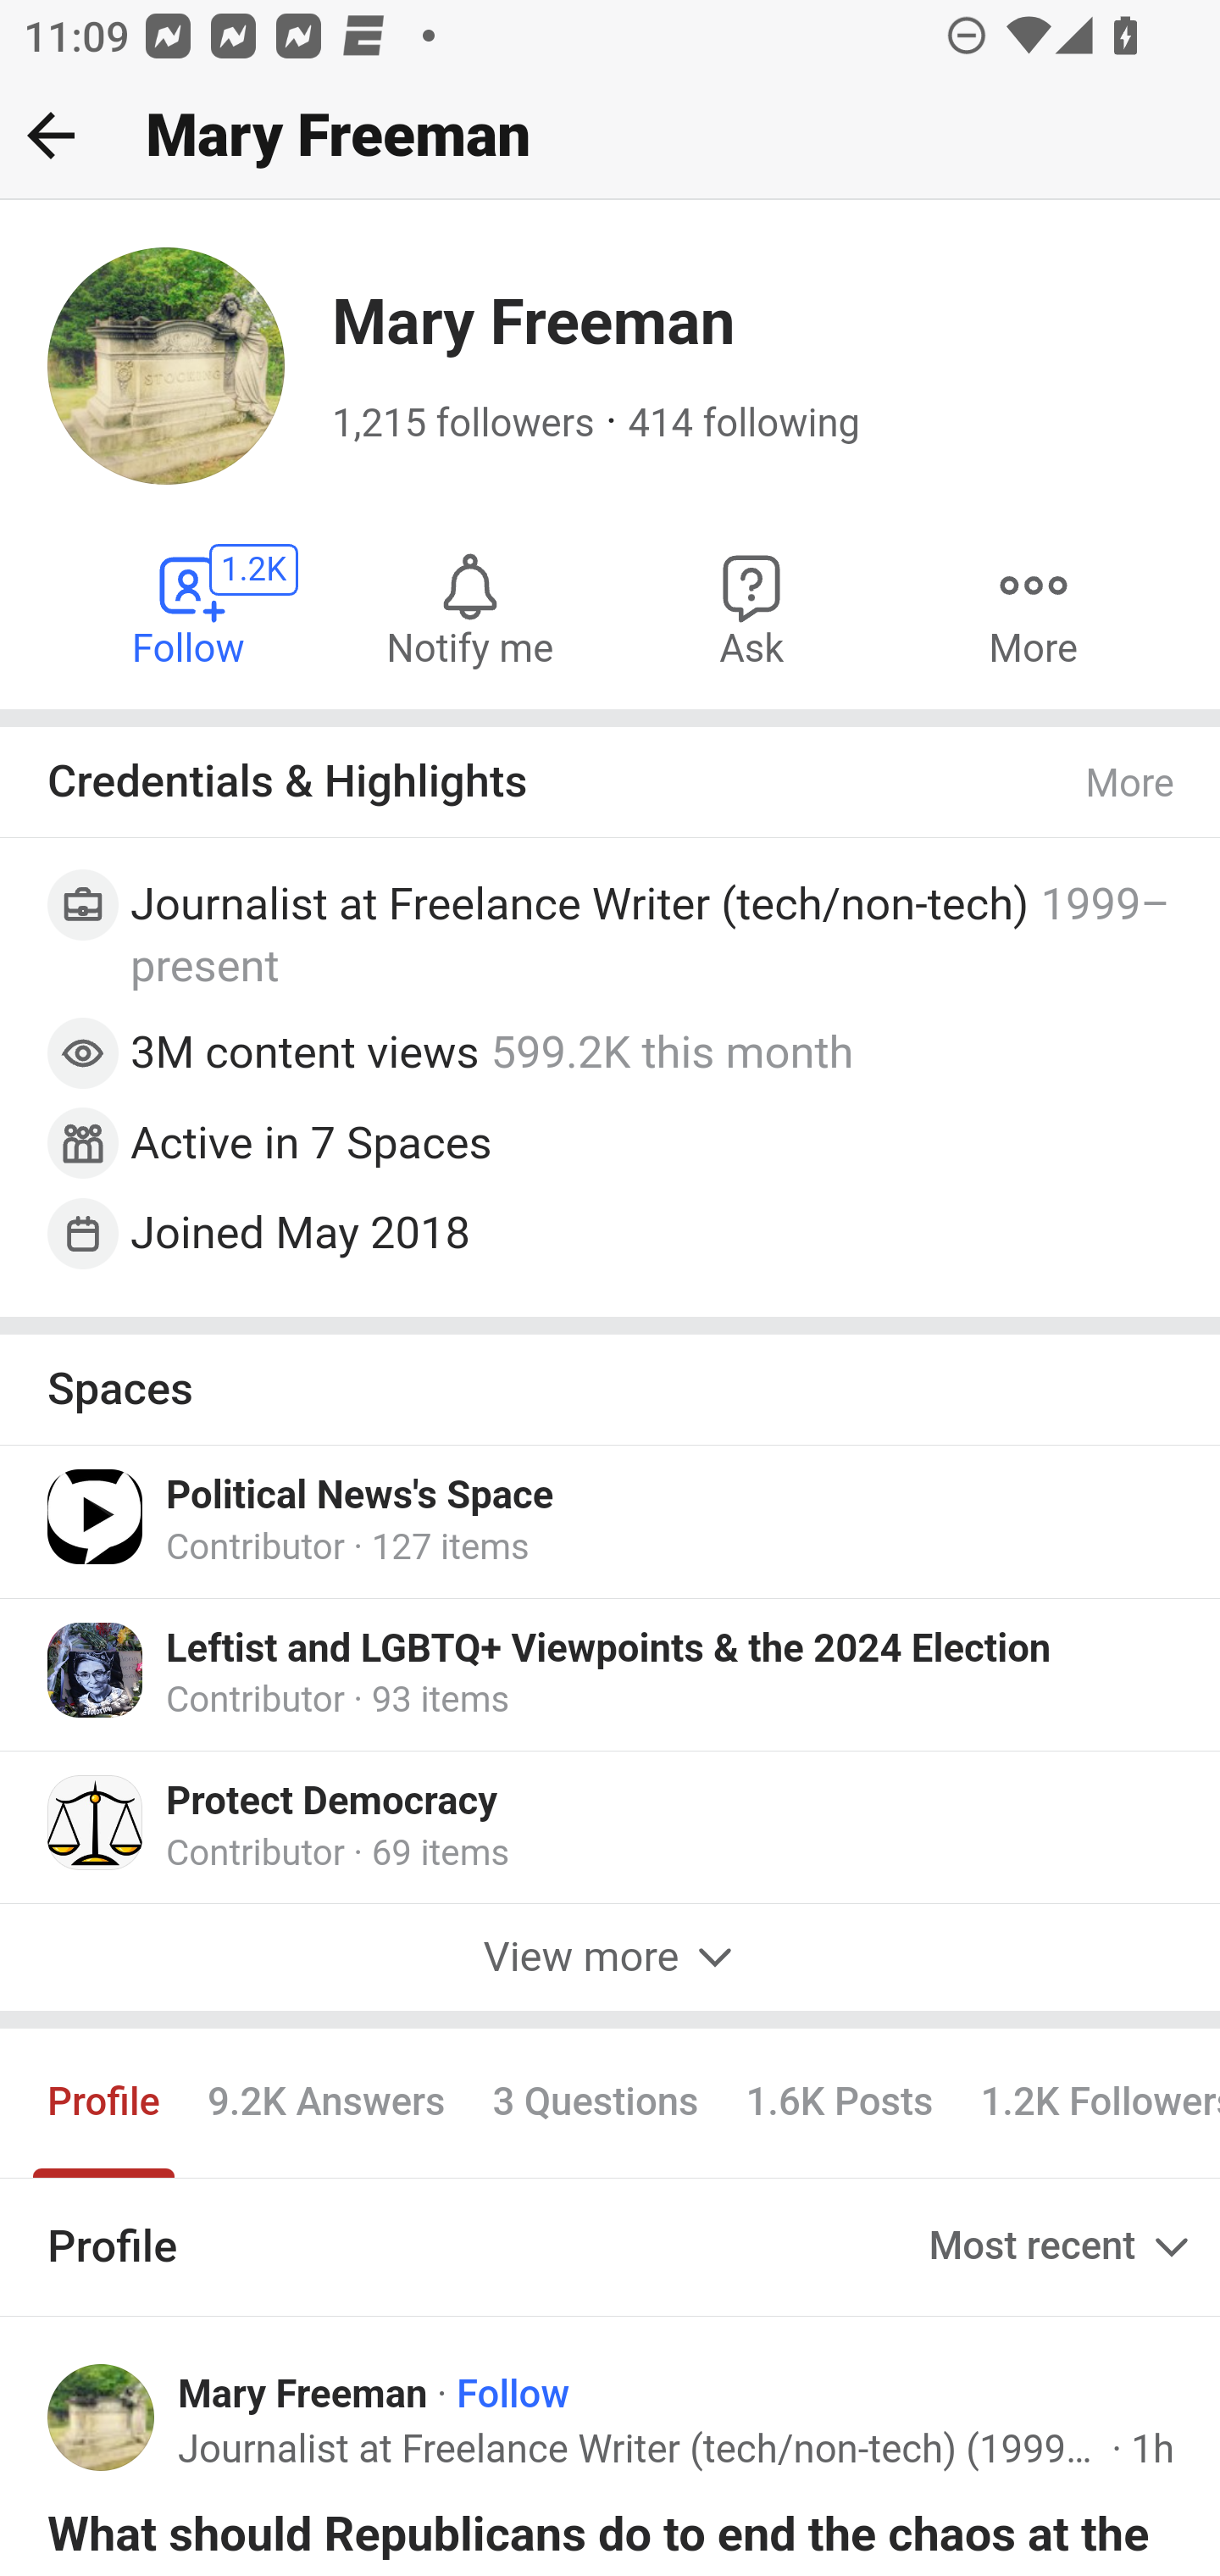 The image size is (1220, 2576). Describe the element at coordinates (752, 608) in the screenshot. I see `Ask` at that location.